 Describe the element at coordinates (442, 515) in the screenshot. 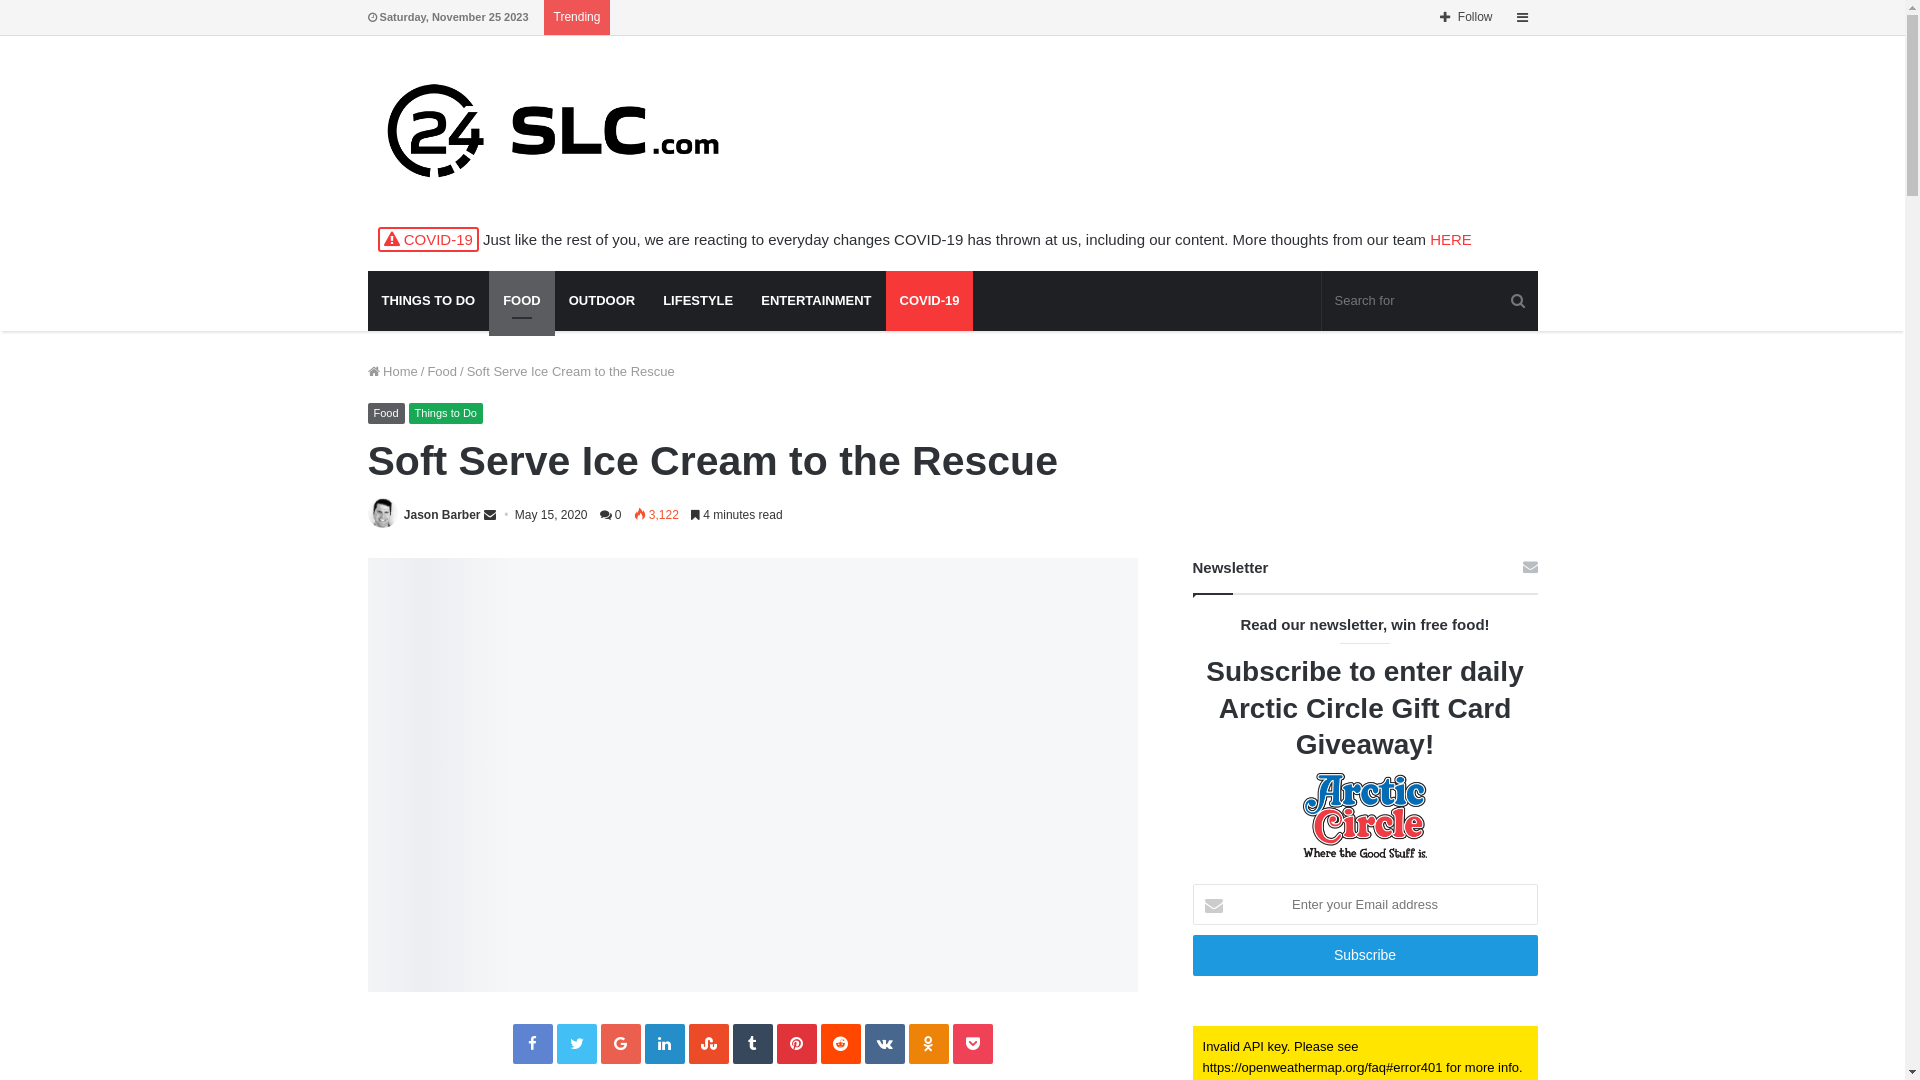

I see `Jason Barber` at that location.